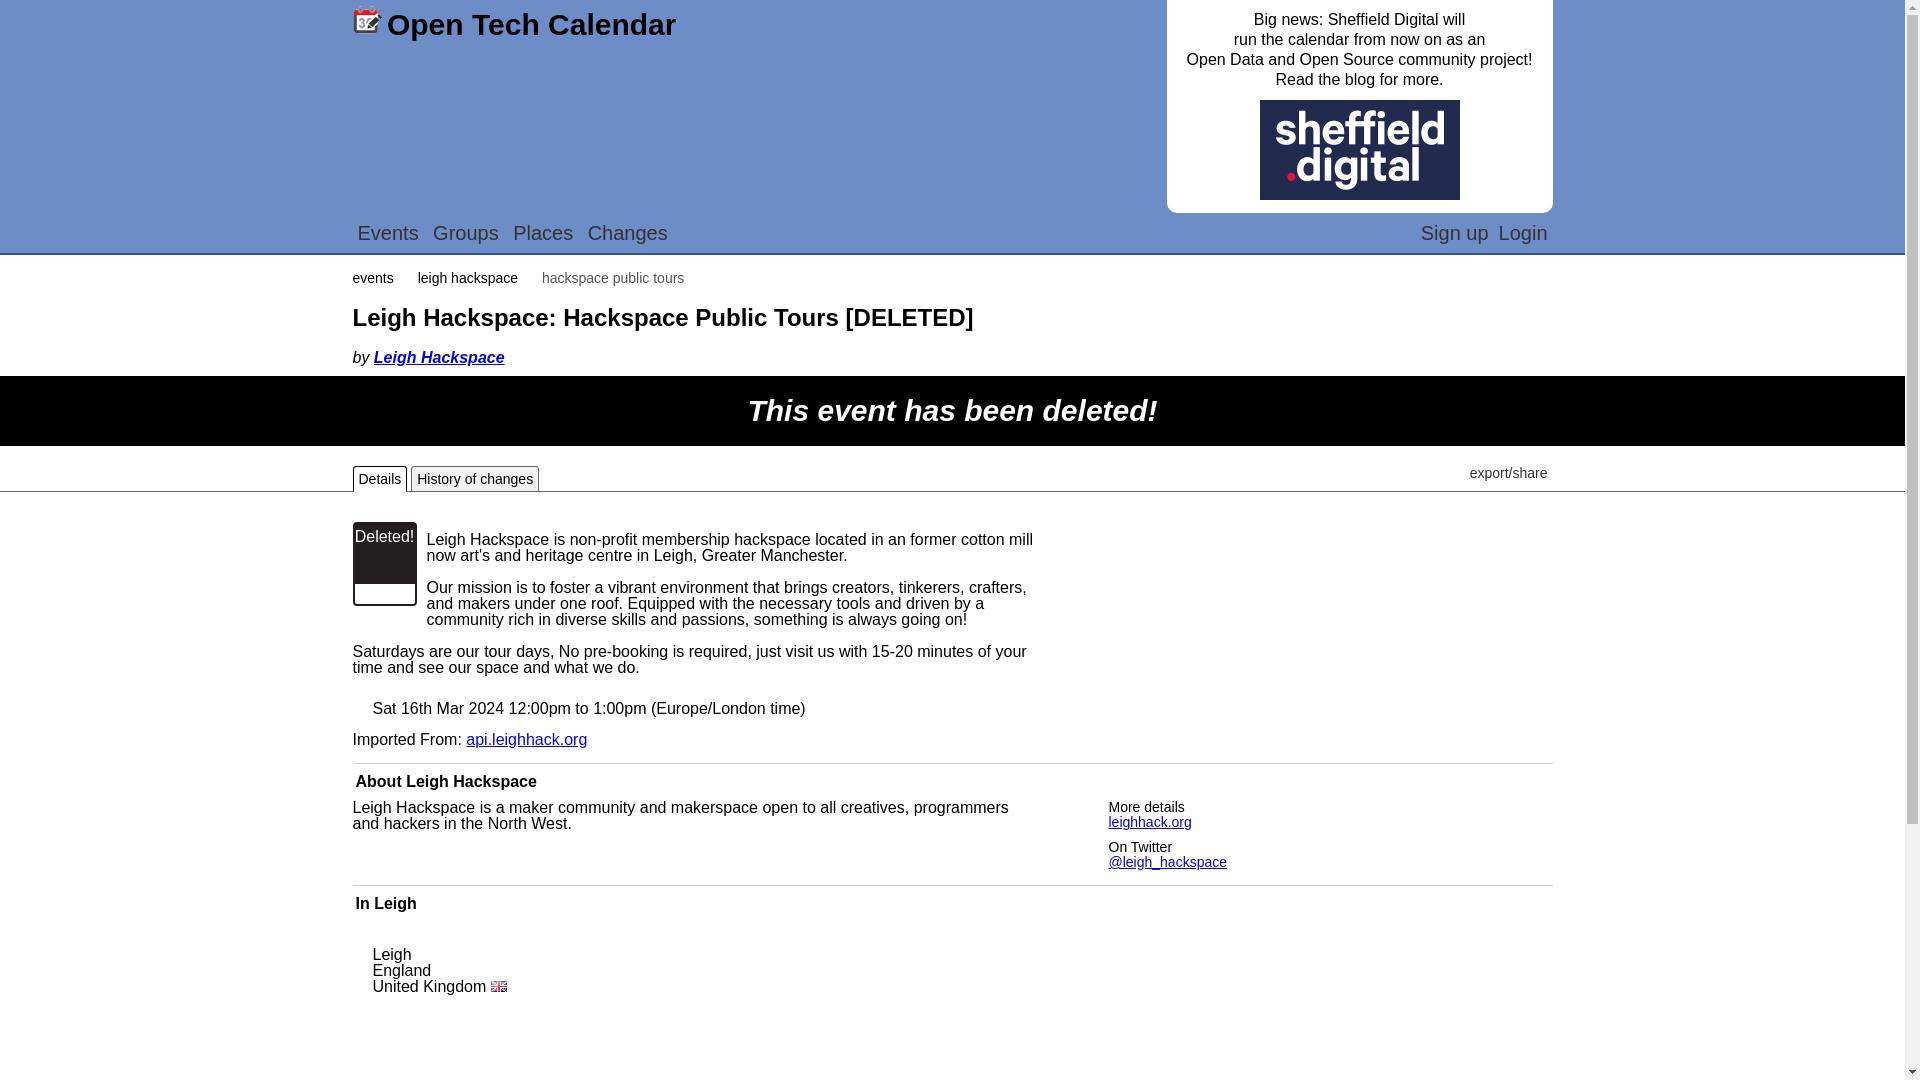 The width and height of the screenshot is (1920, 1080). I want to click on England, so click(401, 970).